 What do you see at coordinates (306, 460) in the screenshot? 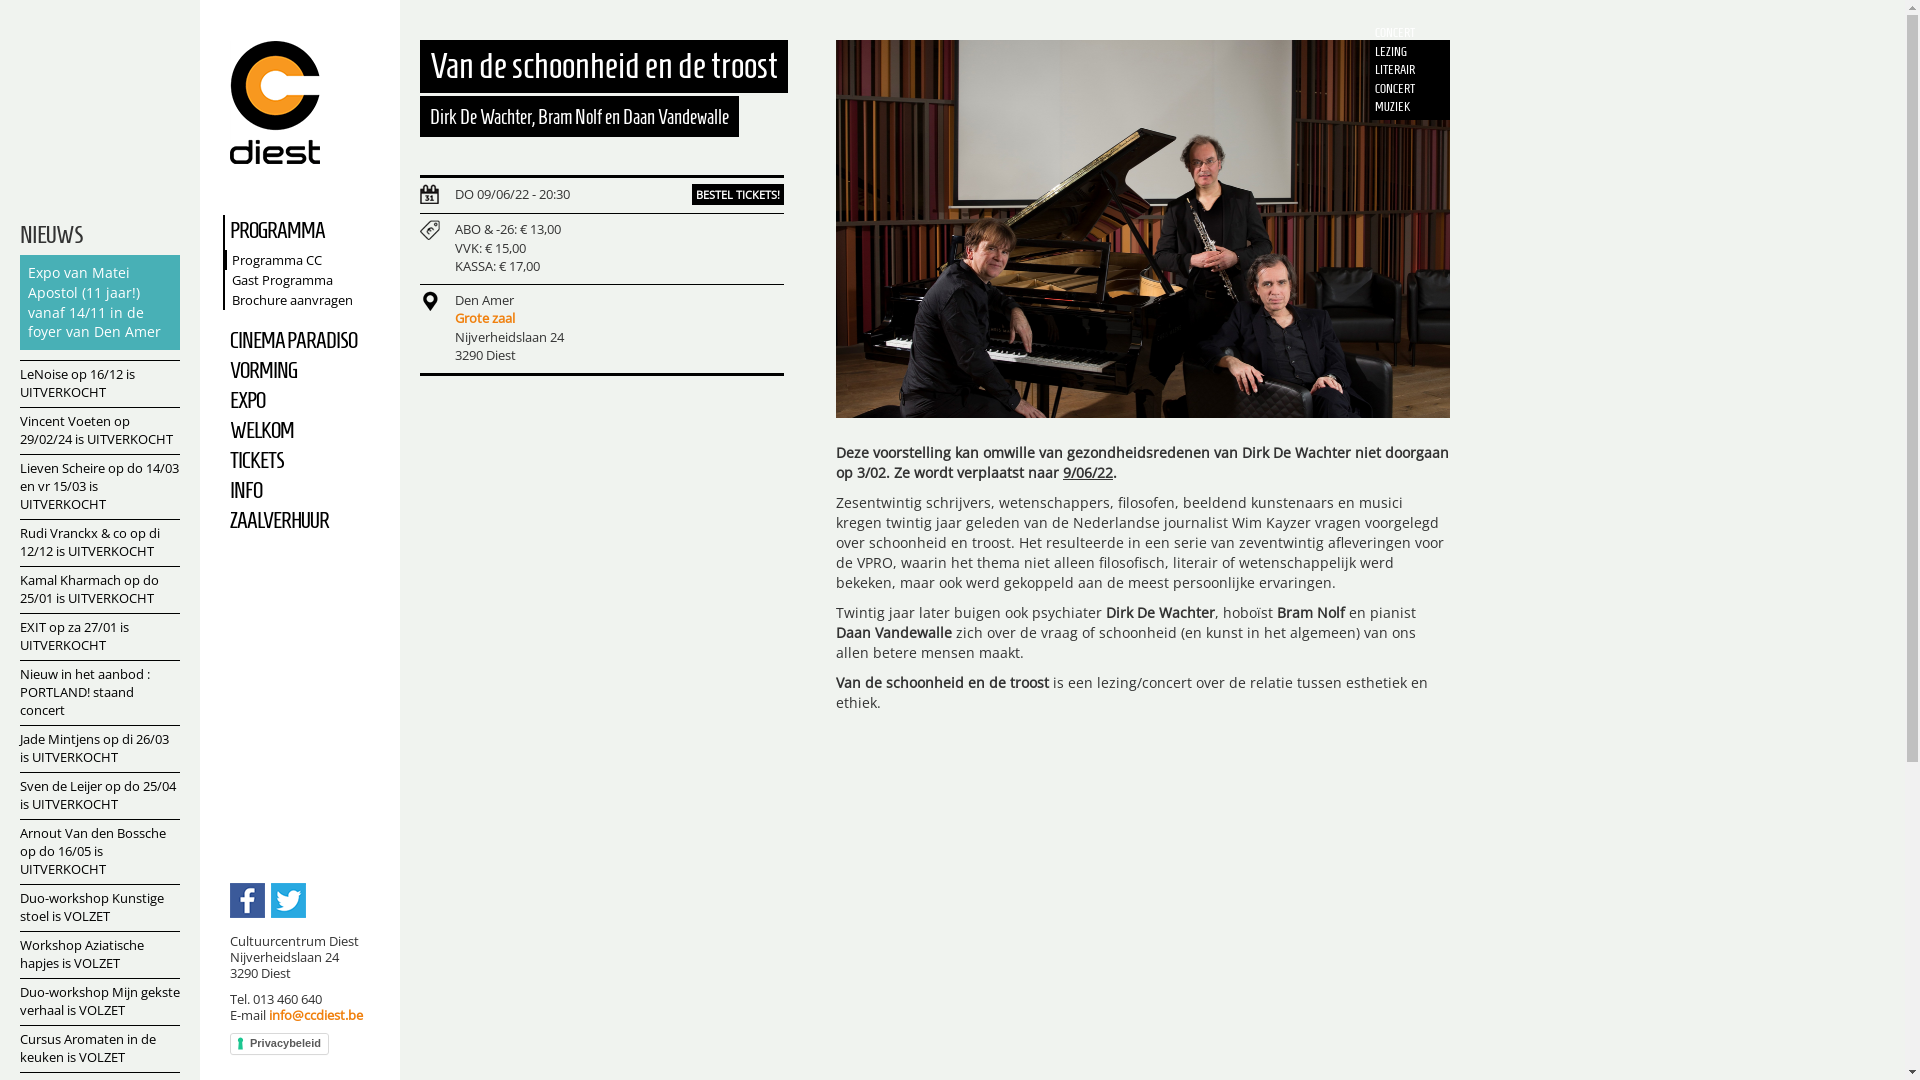
I see `TICKETS` at bounding box center [306, 460].